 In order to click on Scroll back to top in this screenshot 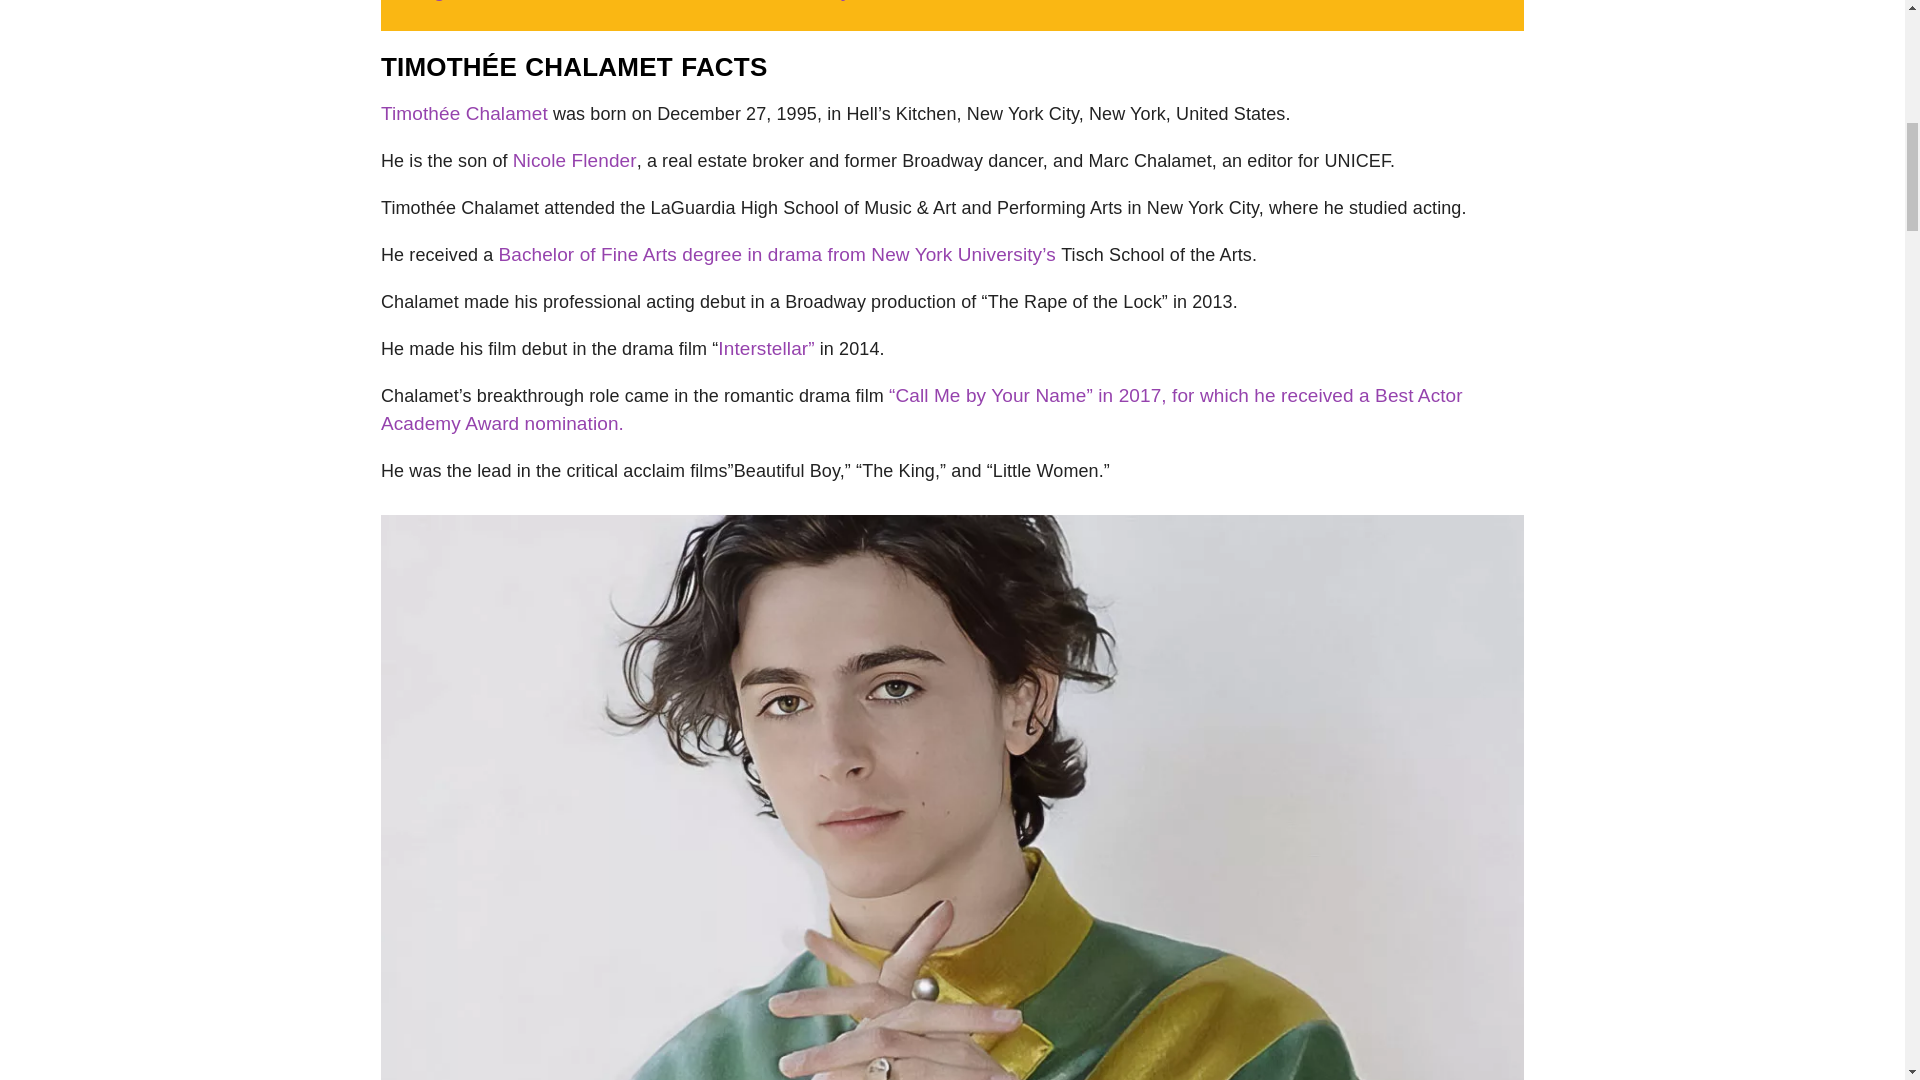, I will do `click(1855, 949)`.